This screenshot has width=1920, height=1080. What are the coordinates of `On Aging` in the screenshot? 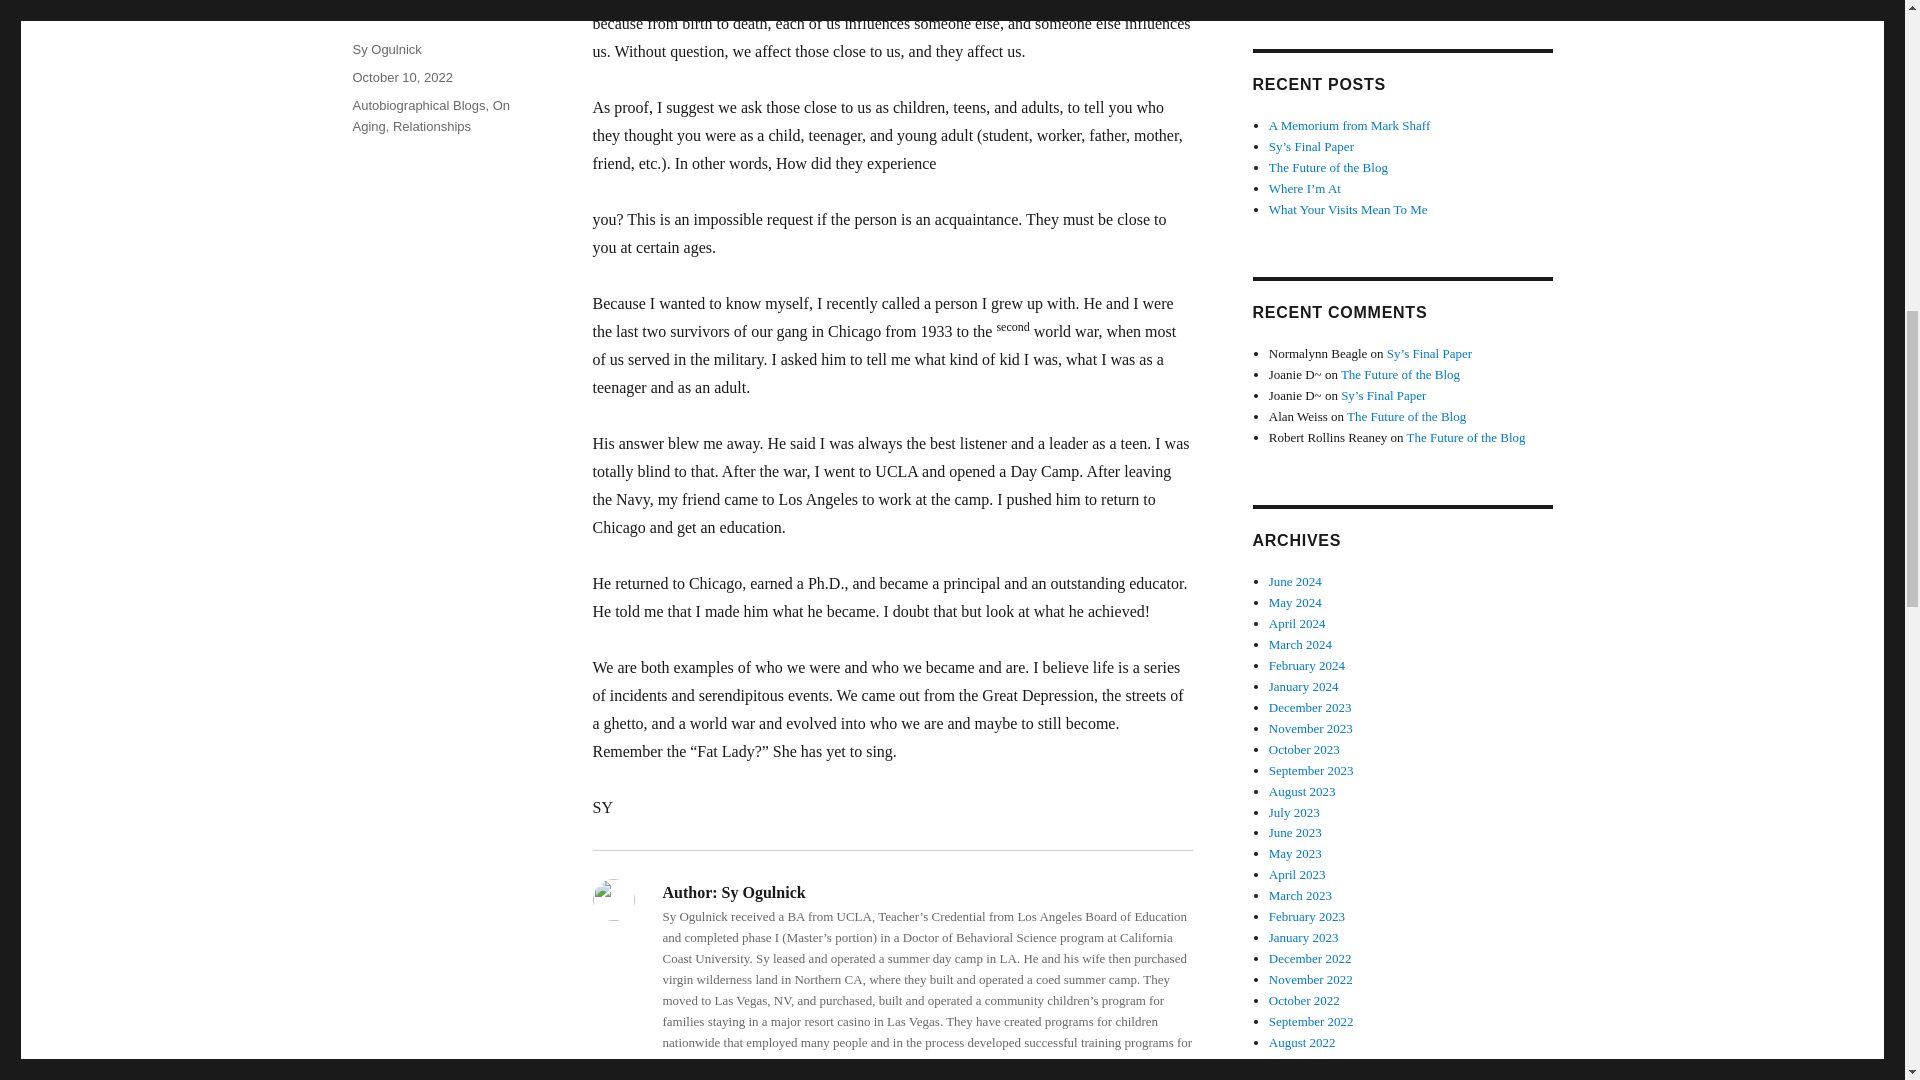 It's located at (430, 116).